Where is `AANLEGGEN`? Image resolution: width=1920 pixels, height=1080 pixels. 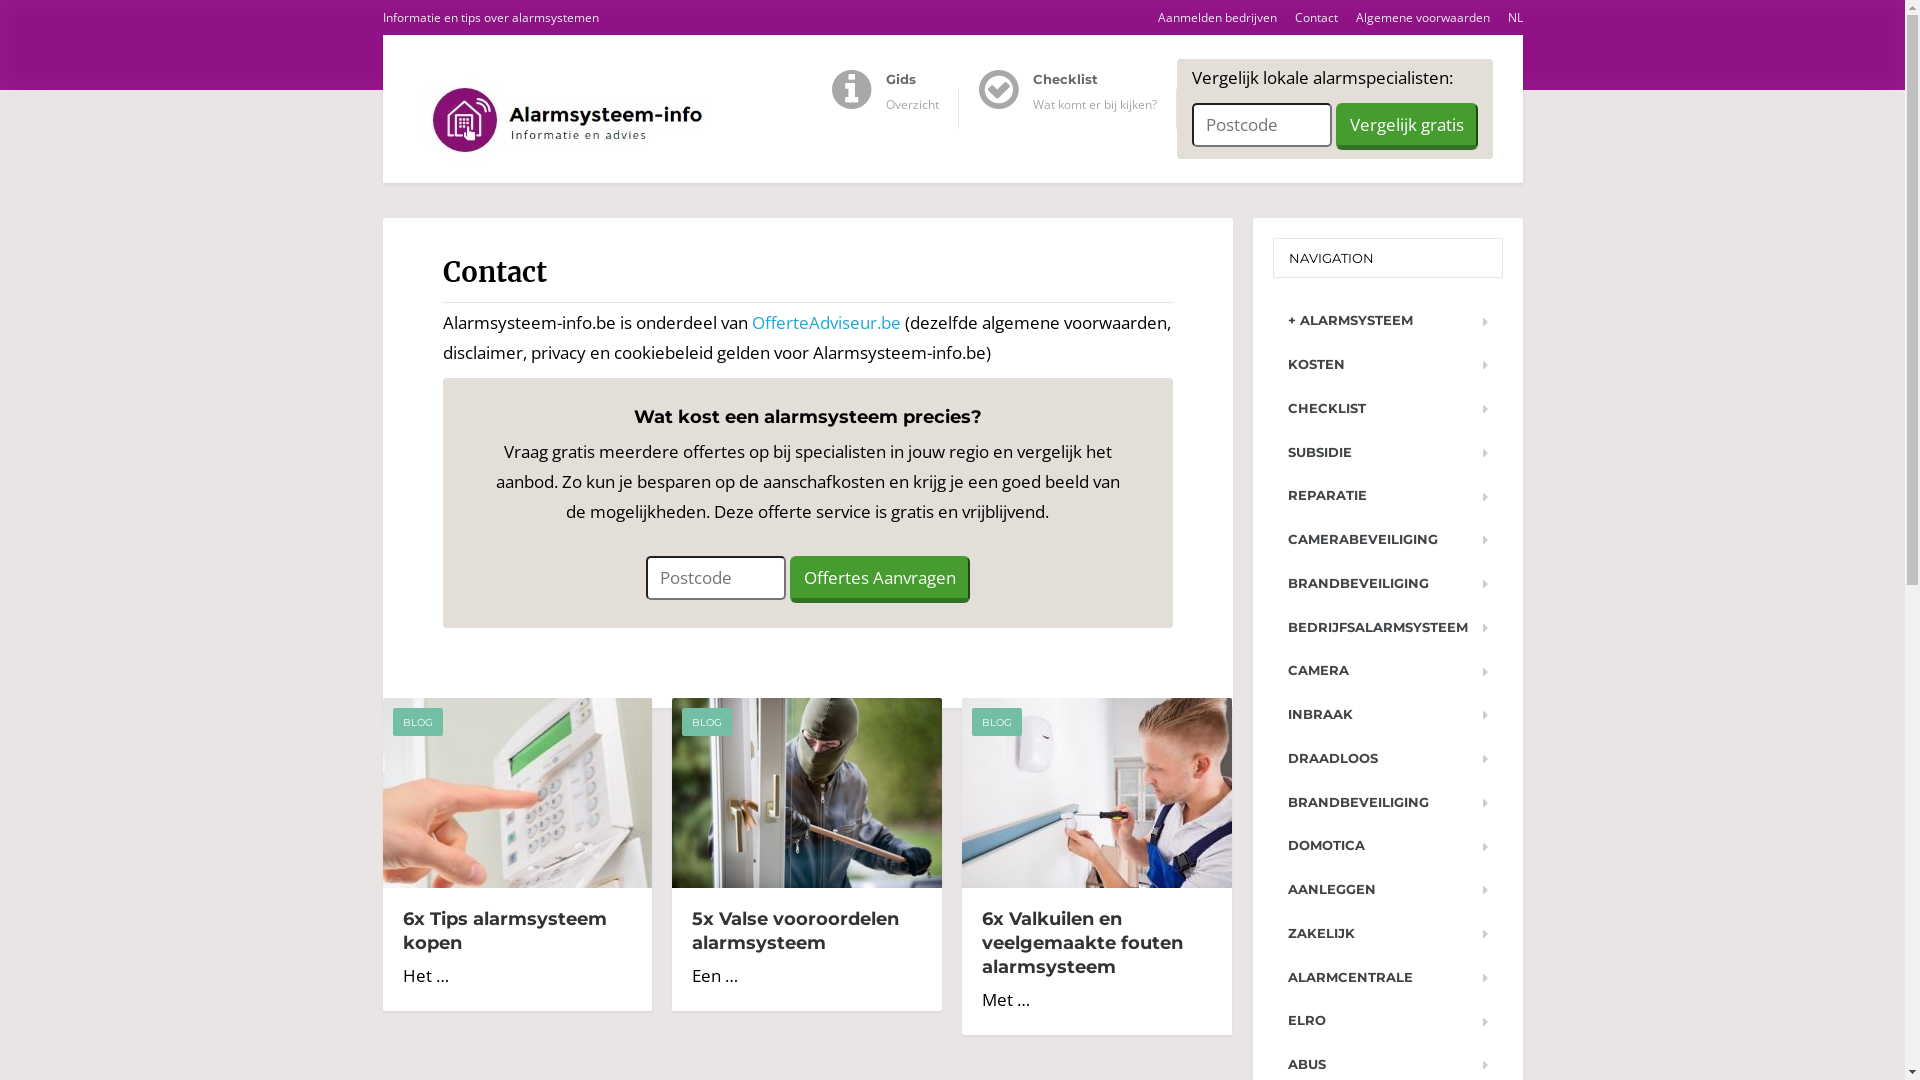
AANLEGGEN is located at coordinates (1387, 890).